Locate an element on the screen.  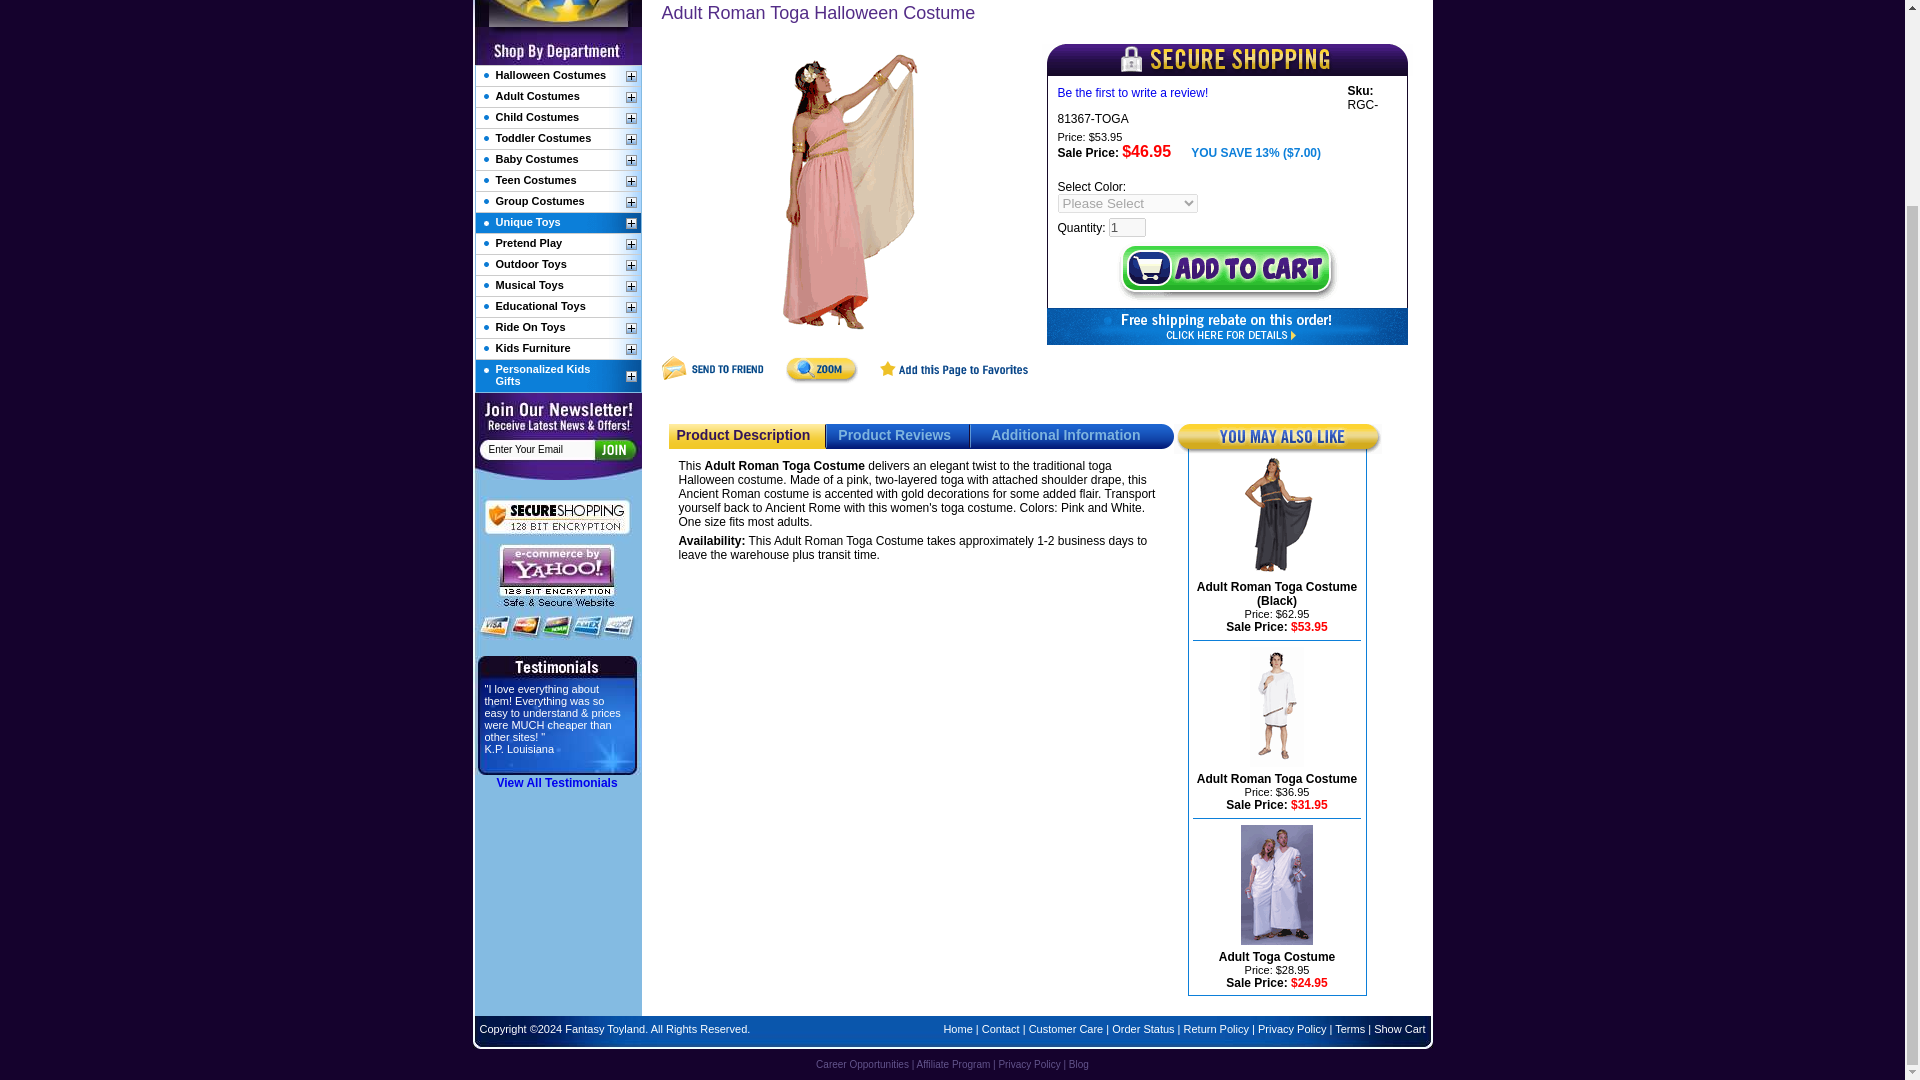
Product Description is located at coordinates (742, 434).